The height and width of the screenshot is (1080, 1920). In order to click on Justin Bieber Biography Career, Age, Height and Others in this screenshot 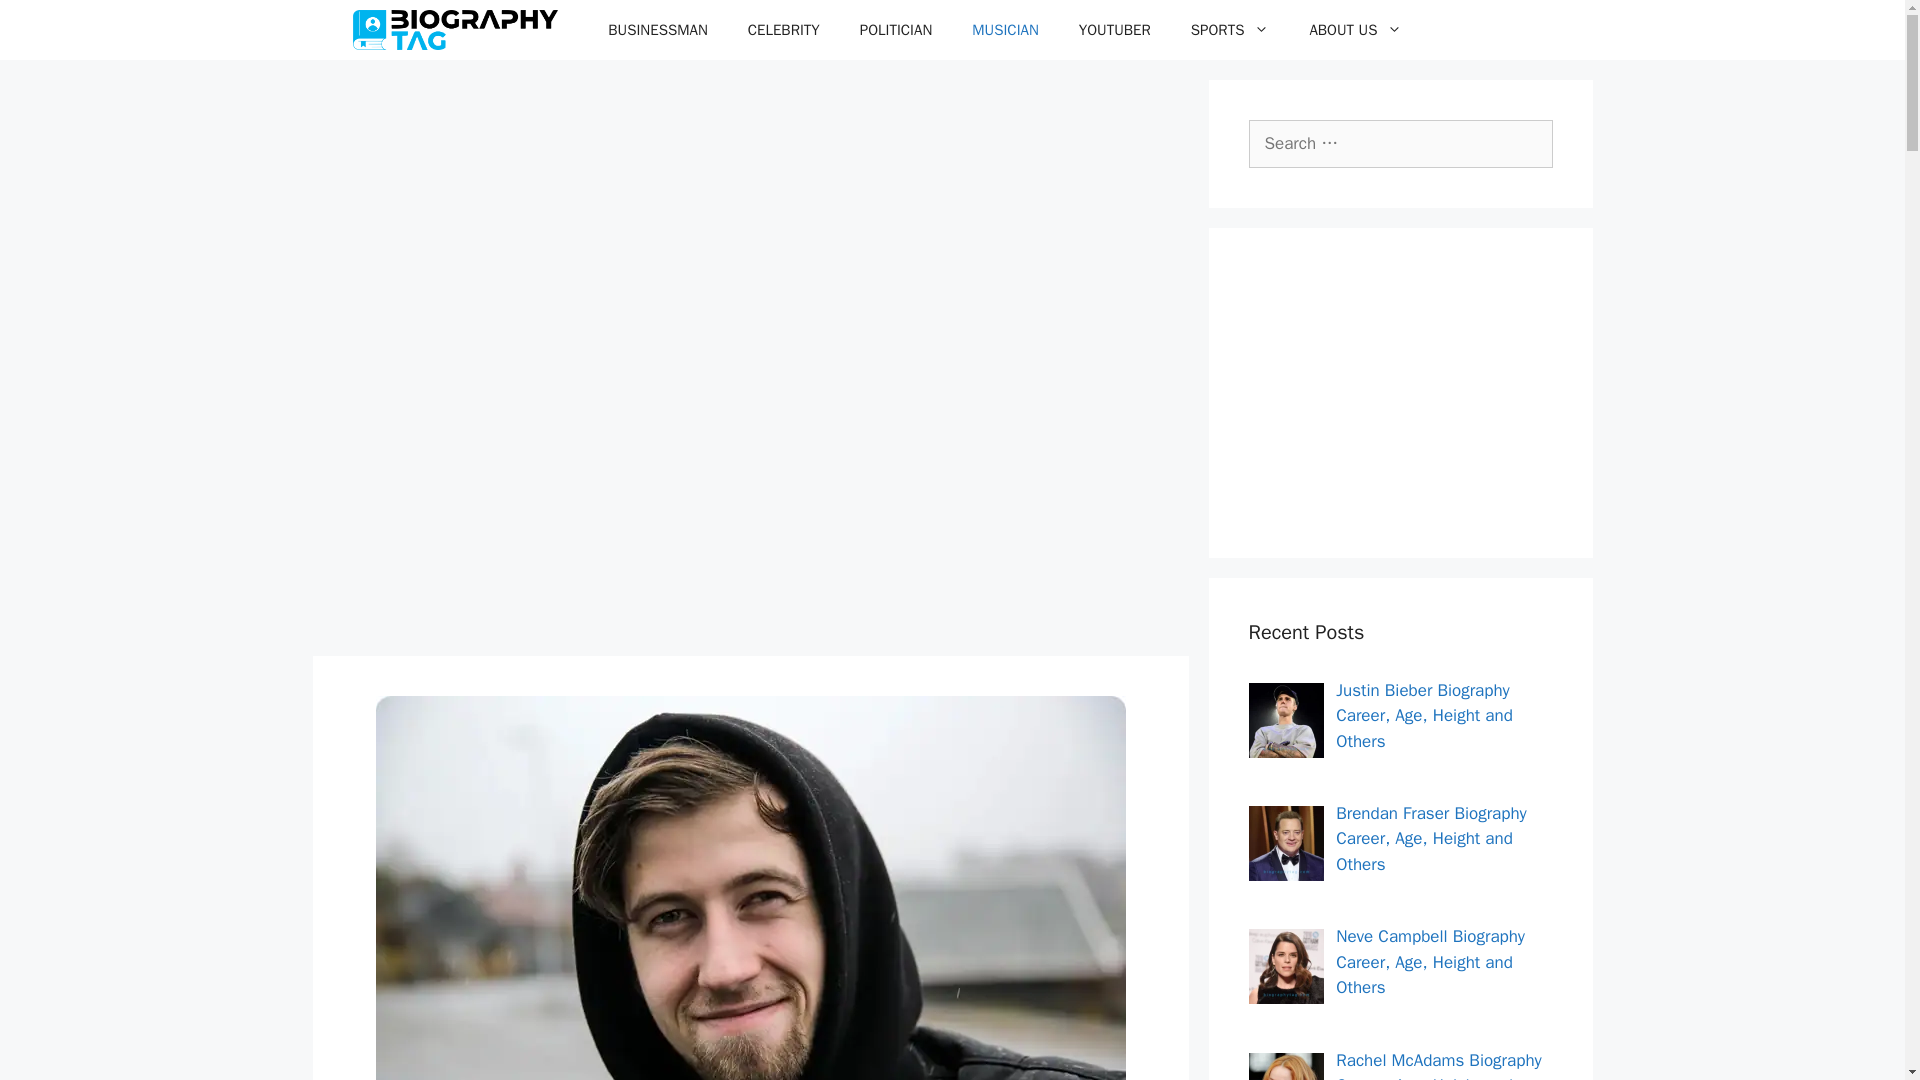, I will do `click(1424, 716)`.